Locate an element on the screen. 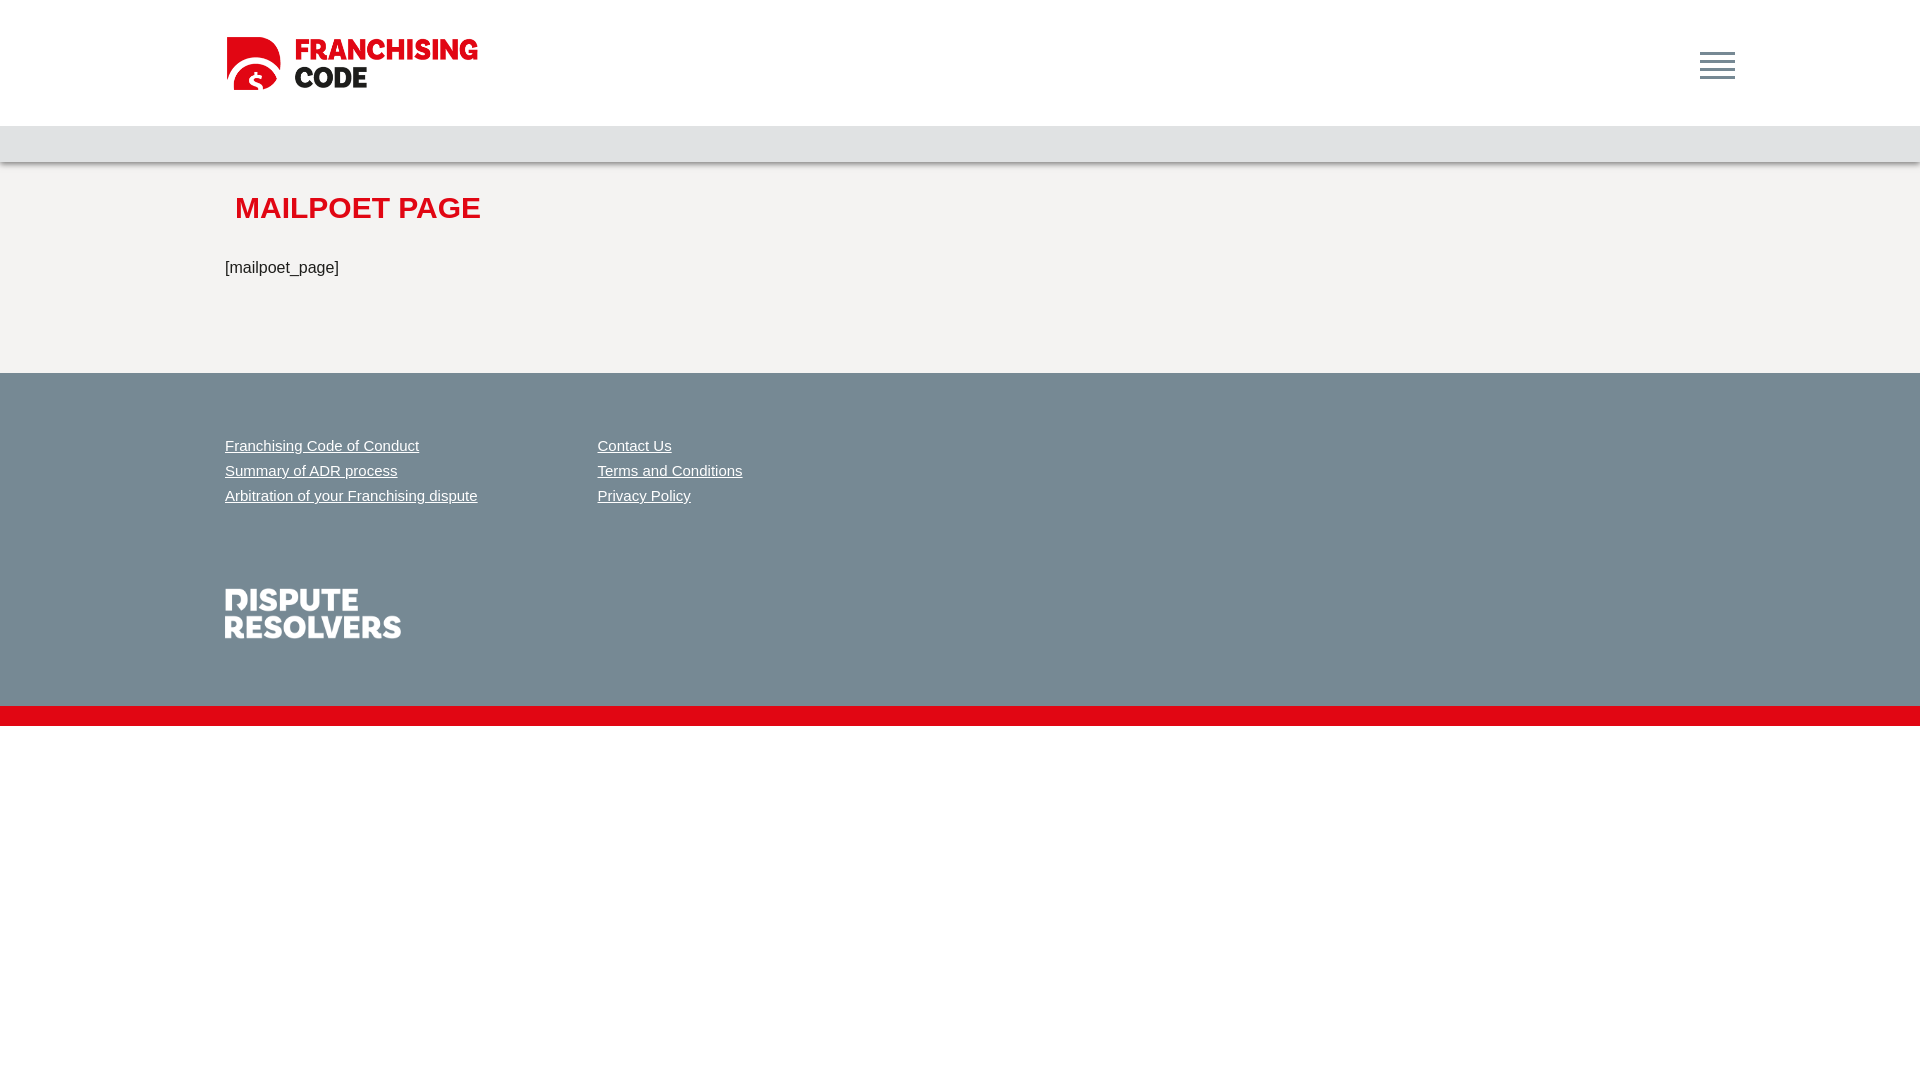 The image size is (1920, 1080). Franchising Code of Conduct is located at coordinates (322, 446).